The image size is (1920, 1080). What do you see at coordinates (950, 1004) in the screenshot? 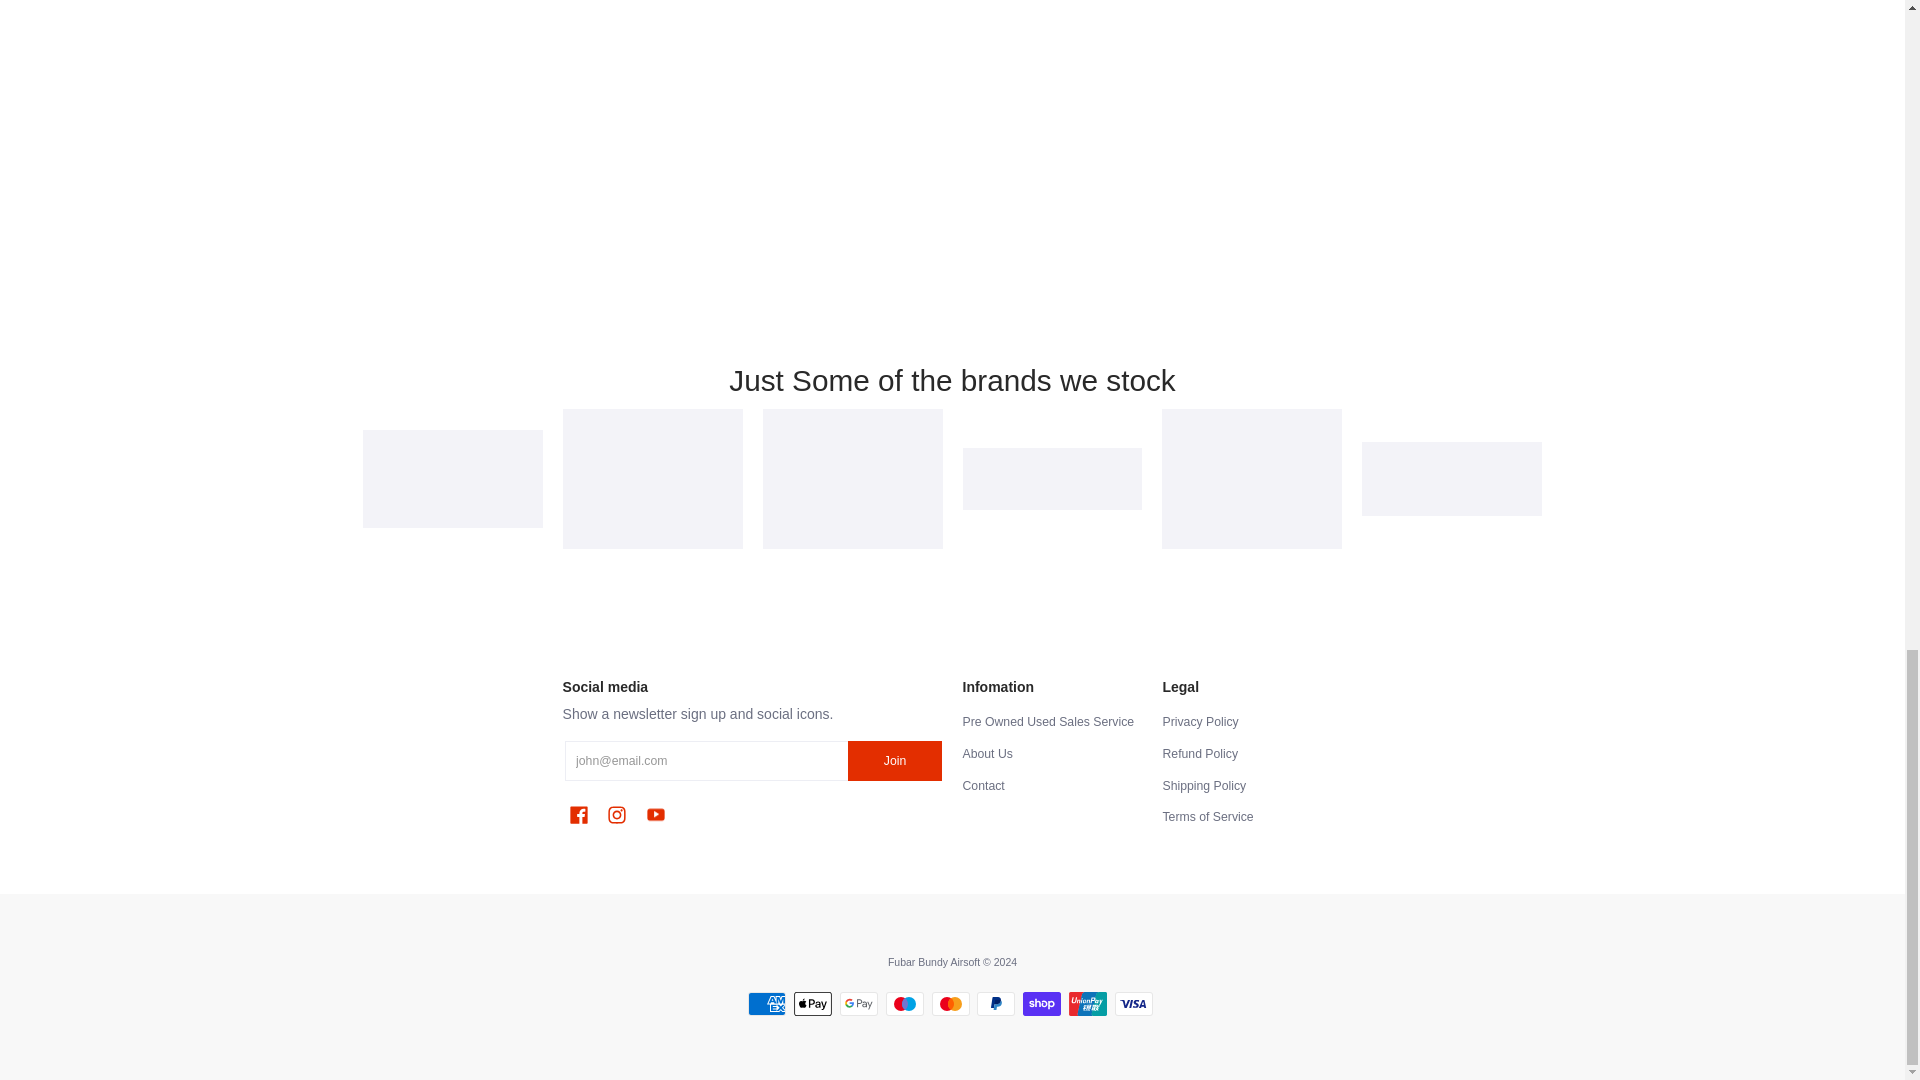
I see `Mastercard` at bounding box center [950, 1004].